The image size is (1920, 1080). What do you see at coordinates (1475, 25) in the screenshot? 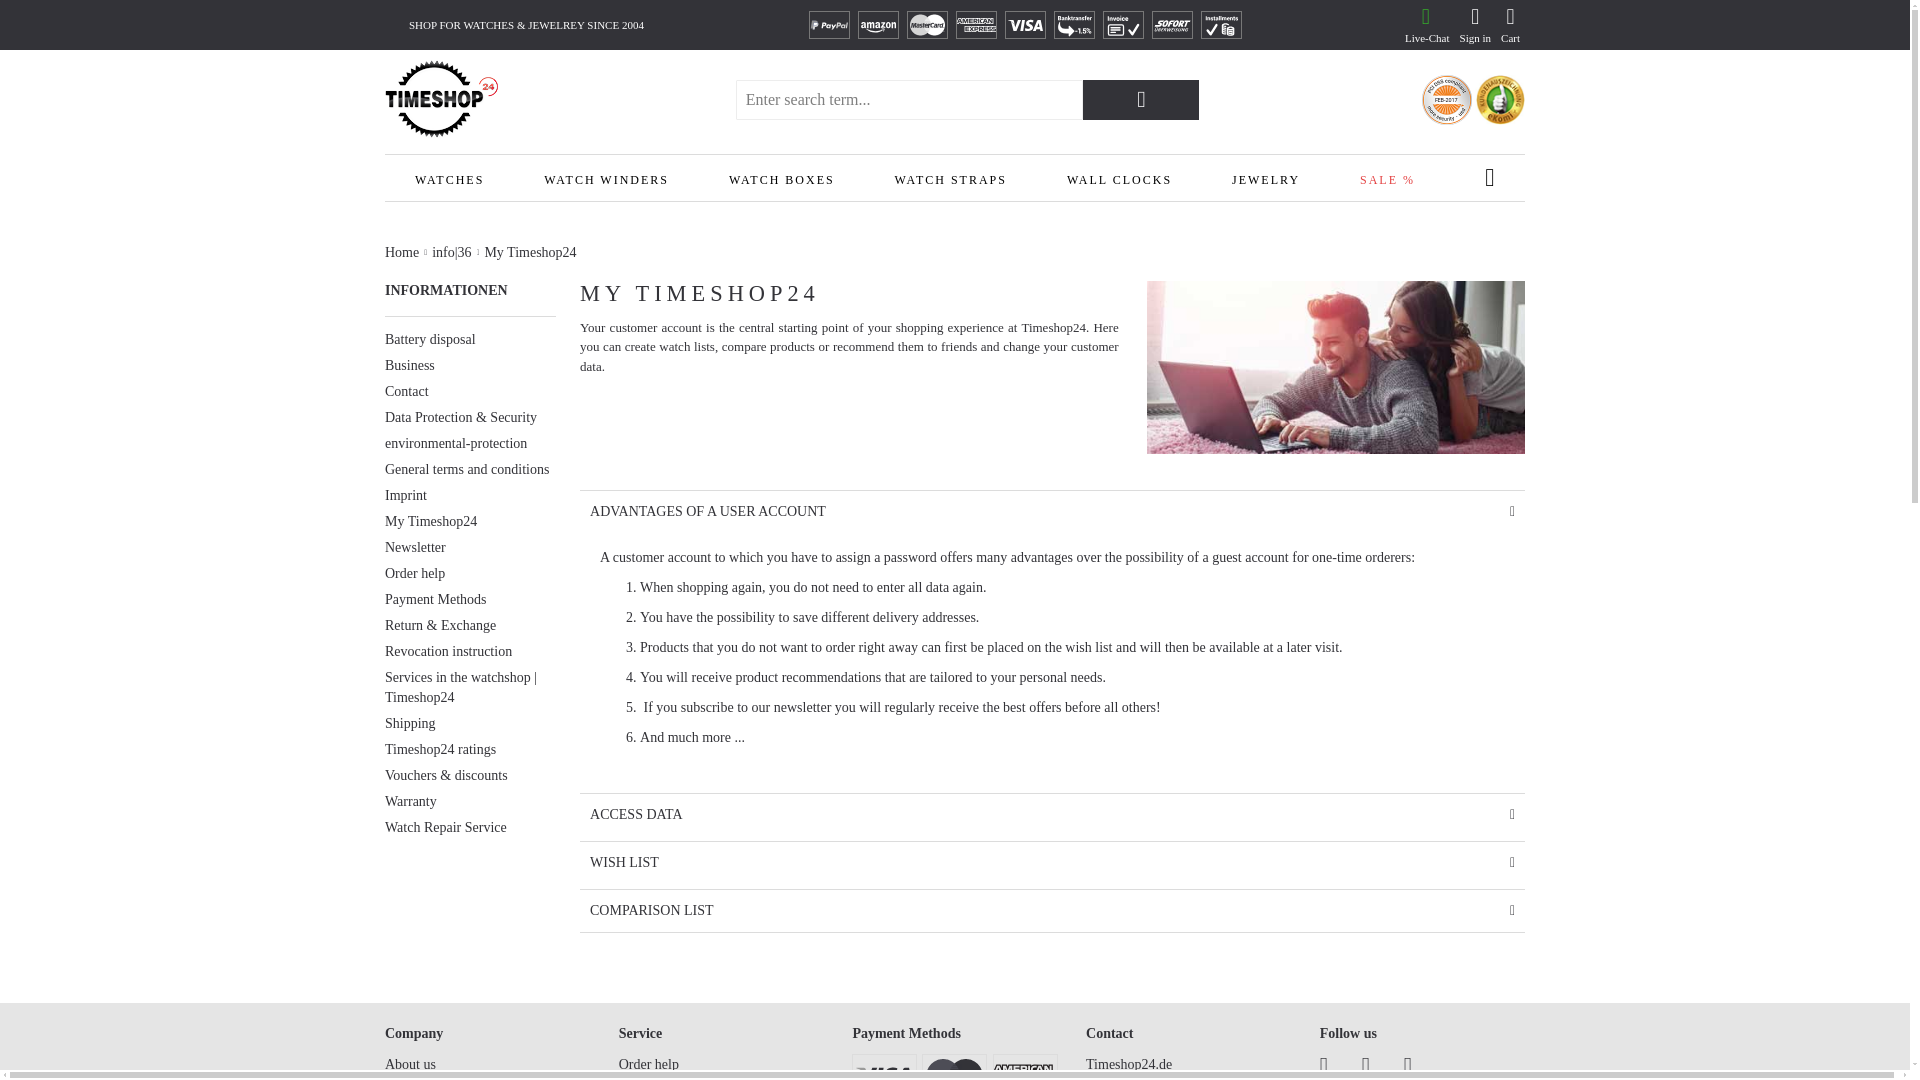
I see `Sign in` at bounding box center [1475, 25].